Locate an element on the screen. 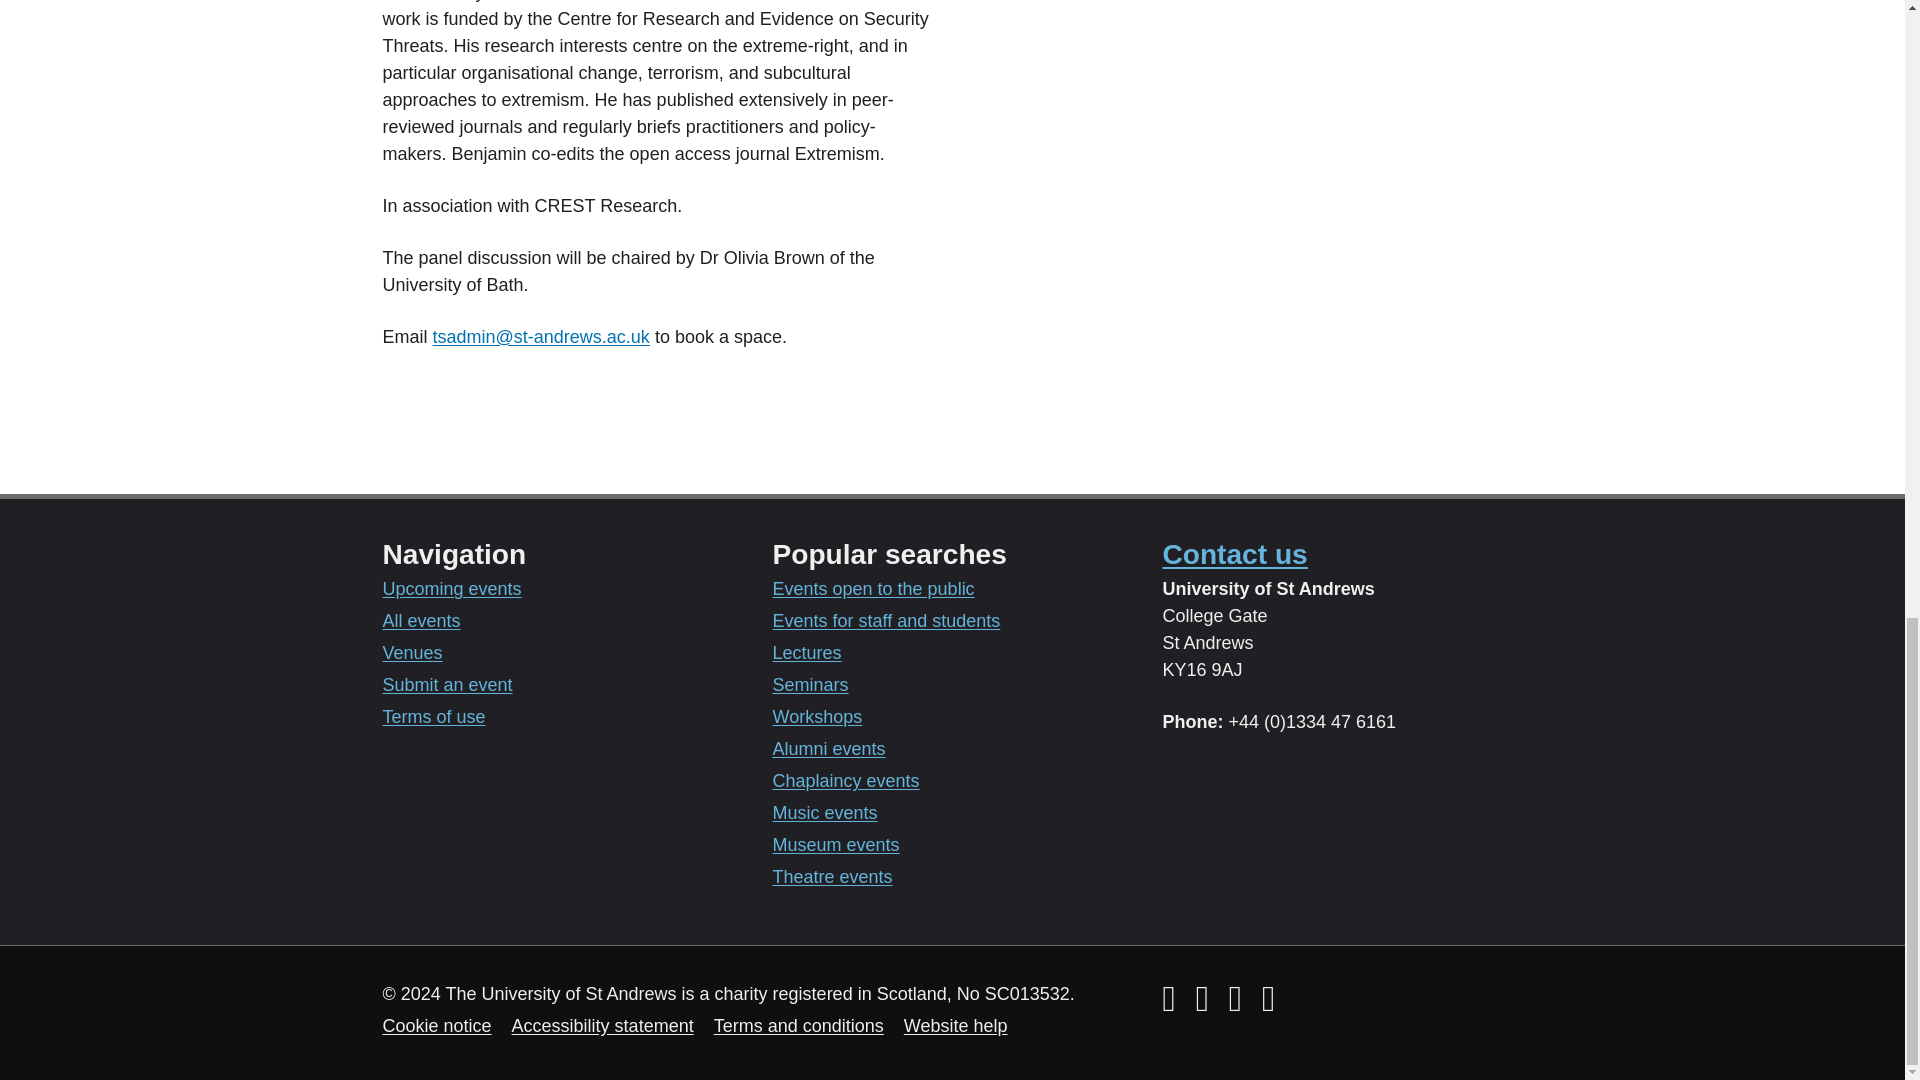 The height and width of the screenshot is (1080, 1920). Terms of use is located at coordinates (434, 716).